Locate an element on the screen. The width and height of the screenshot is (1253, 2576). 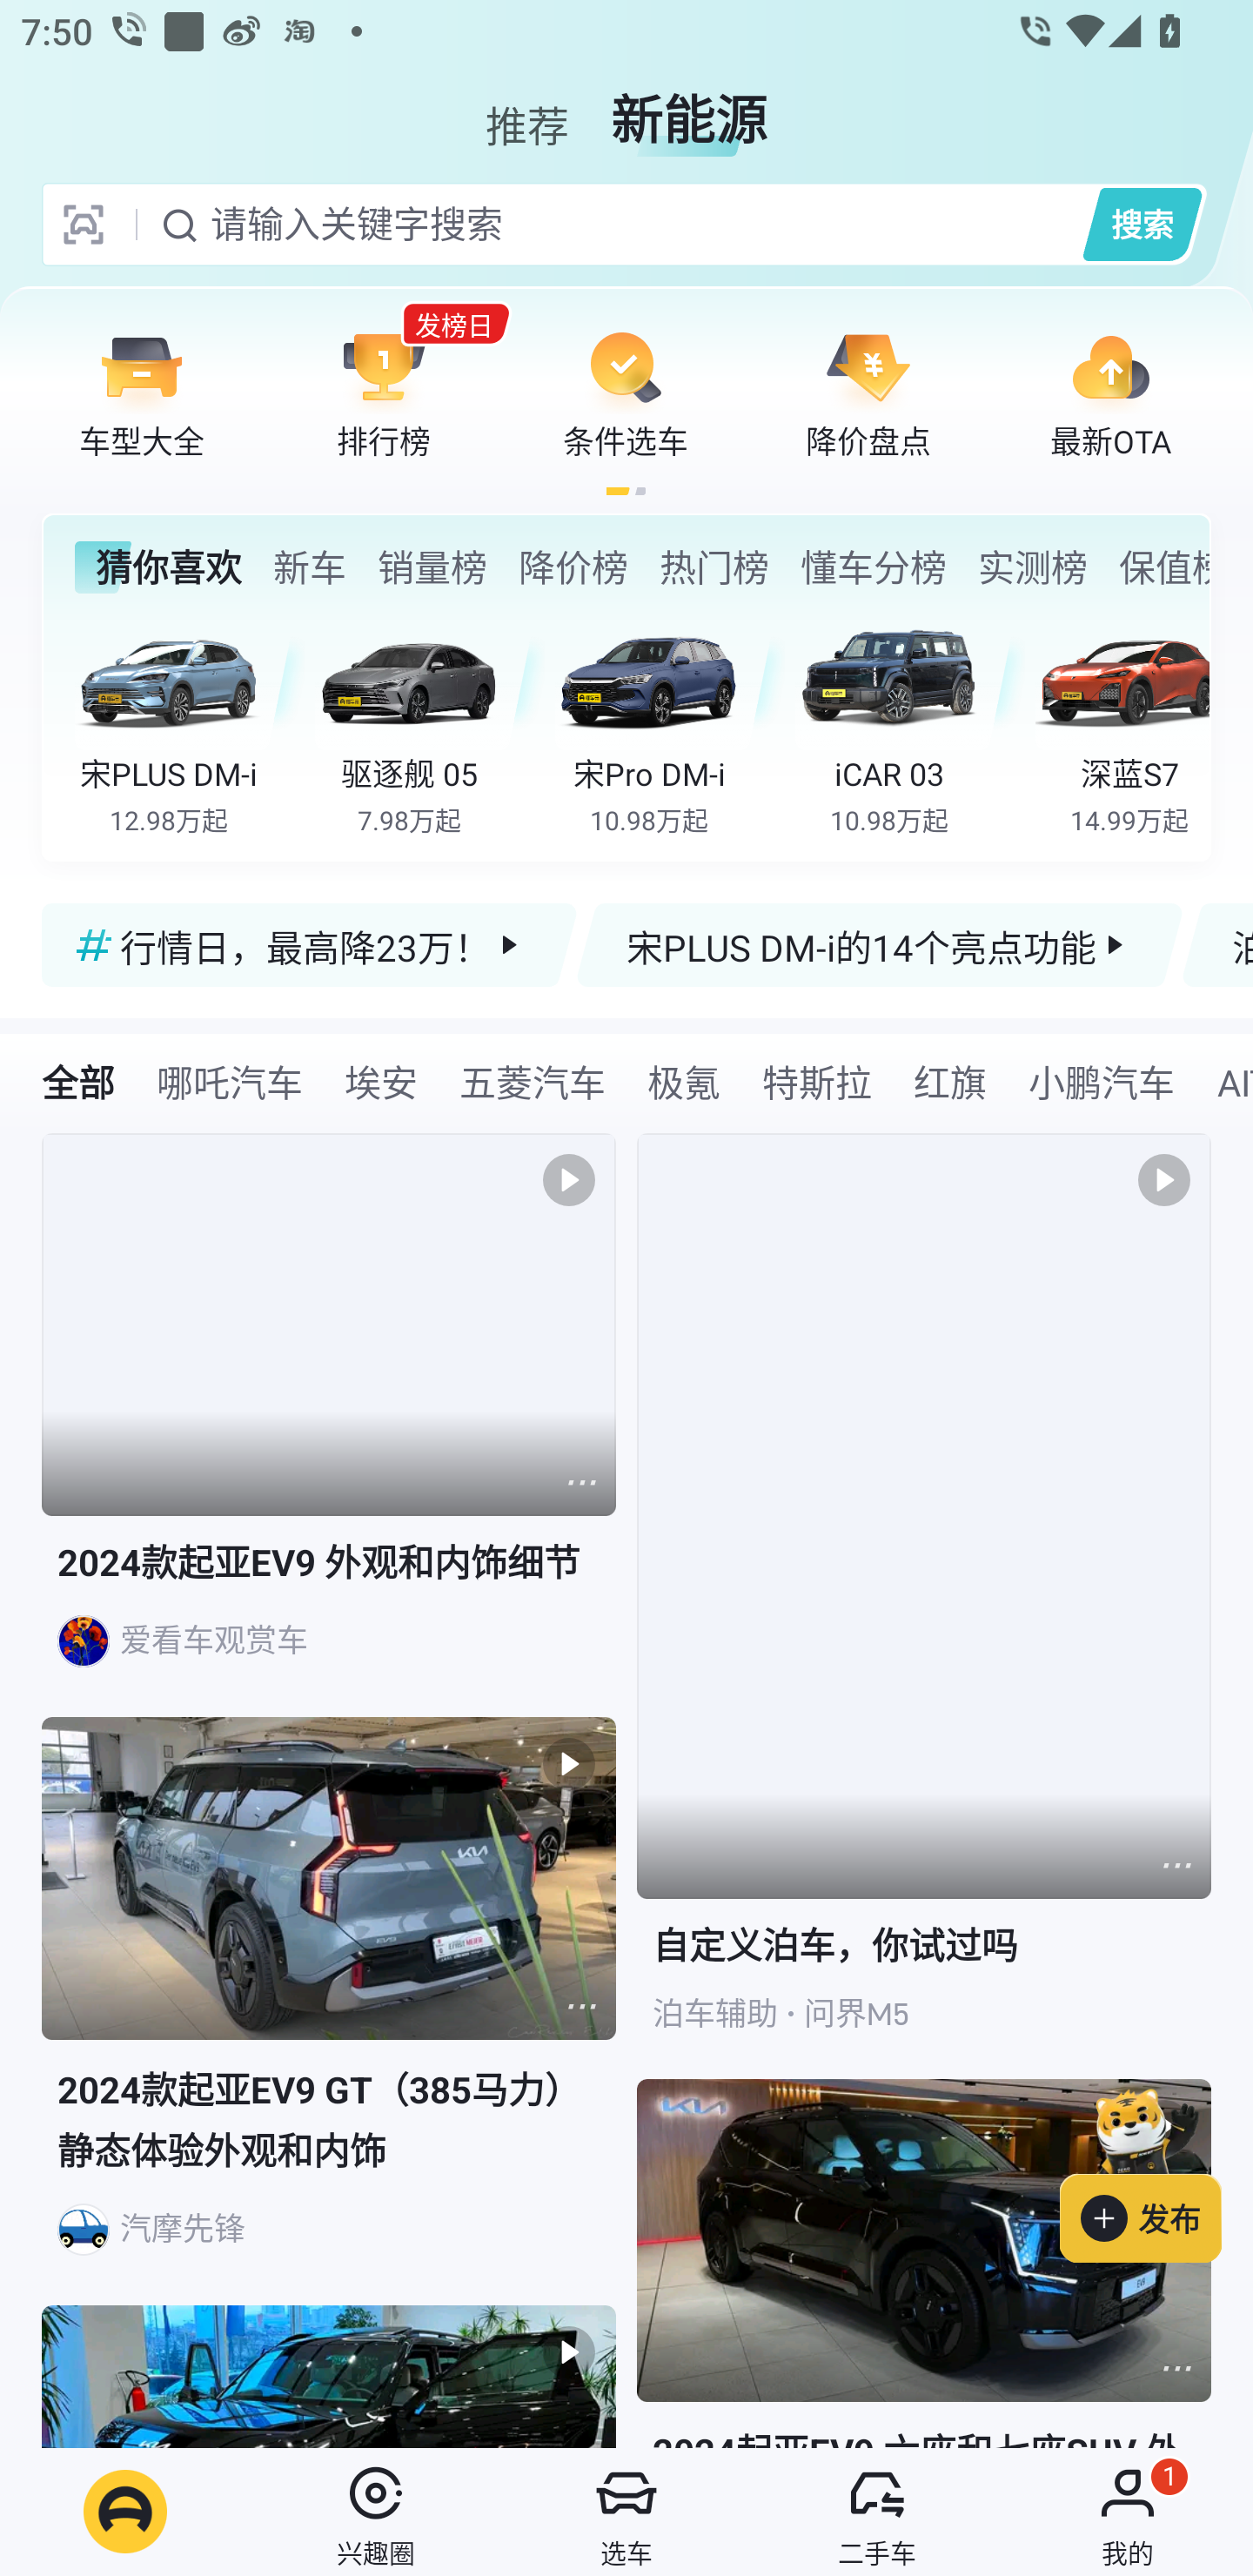
发布 is located at coordinates (1156, 2170).